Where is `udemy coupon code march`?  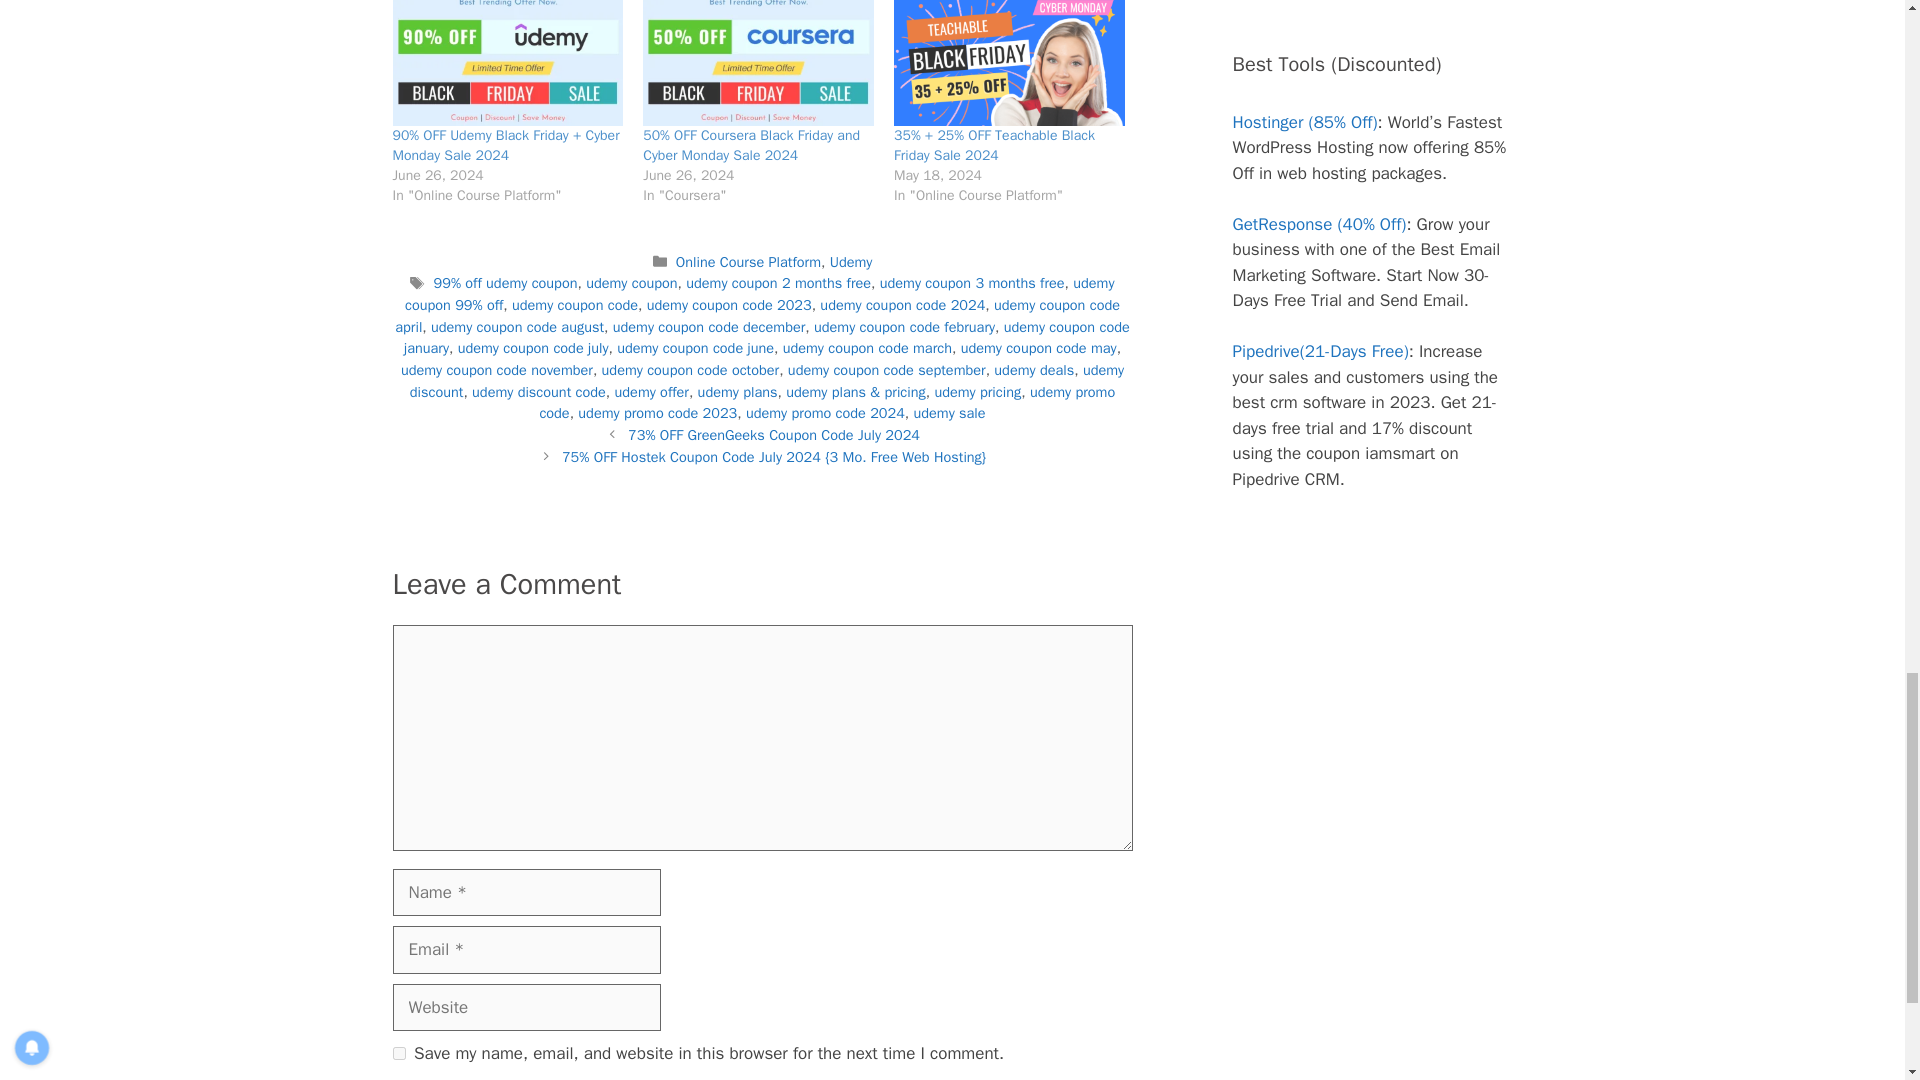
udemy coupon code march is located at coordinates (868, 348).